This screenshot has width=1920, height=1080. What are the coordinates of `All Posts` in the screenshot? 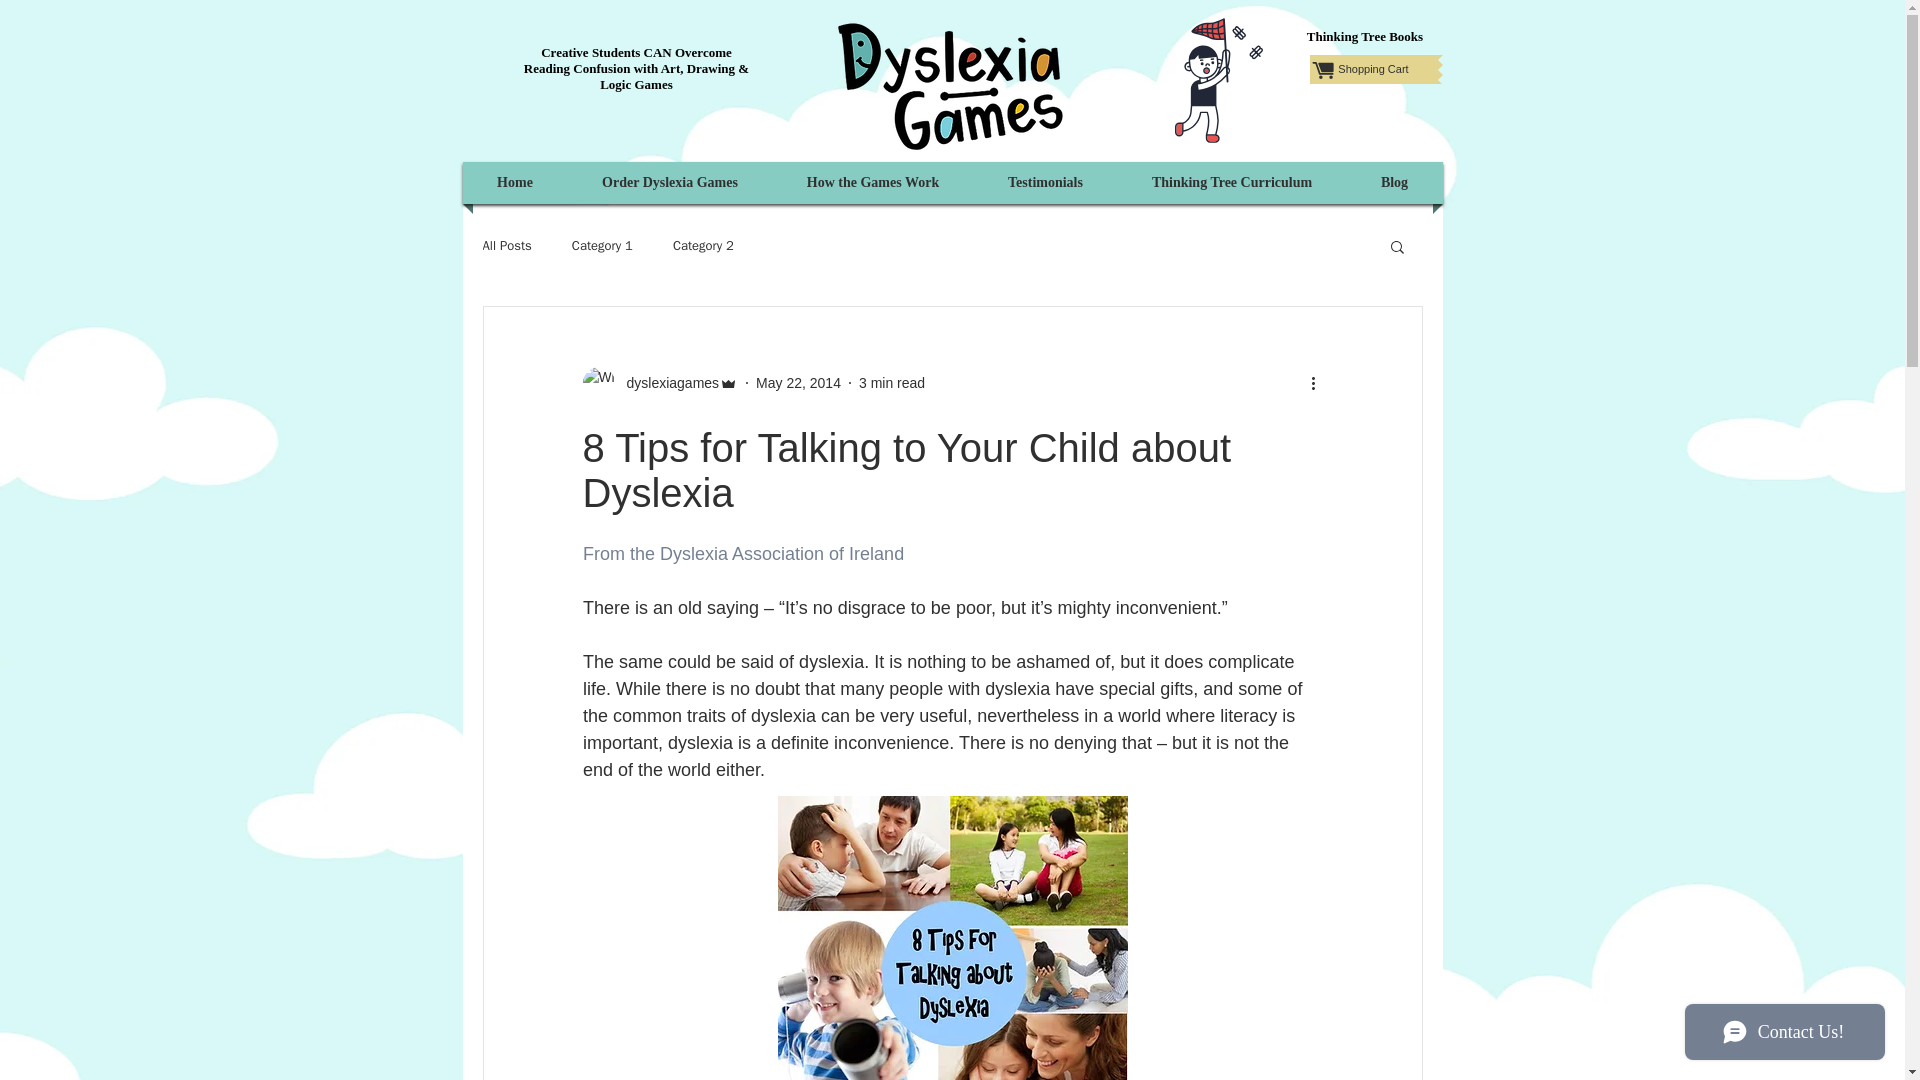 It's located at (506, 245).